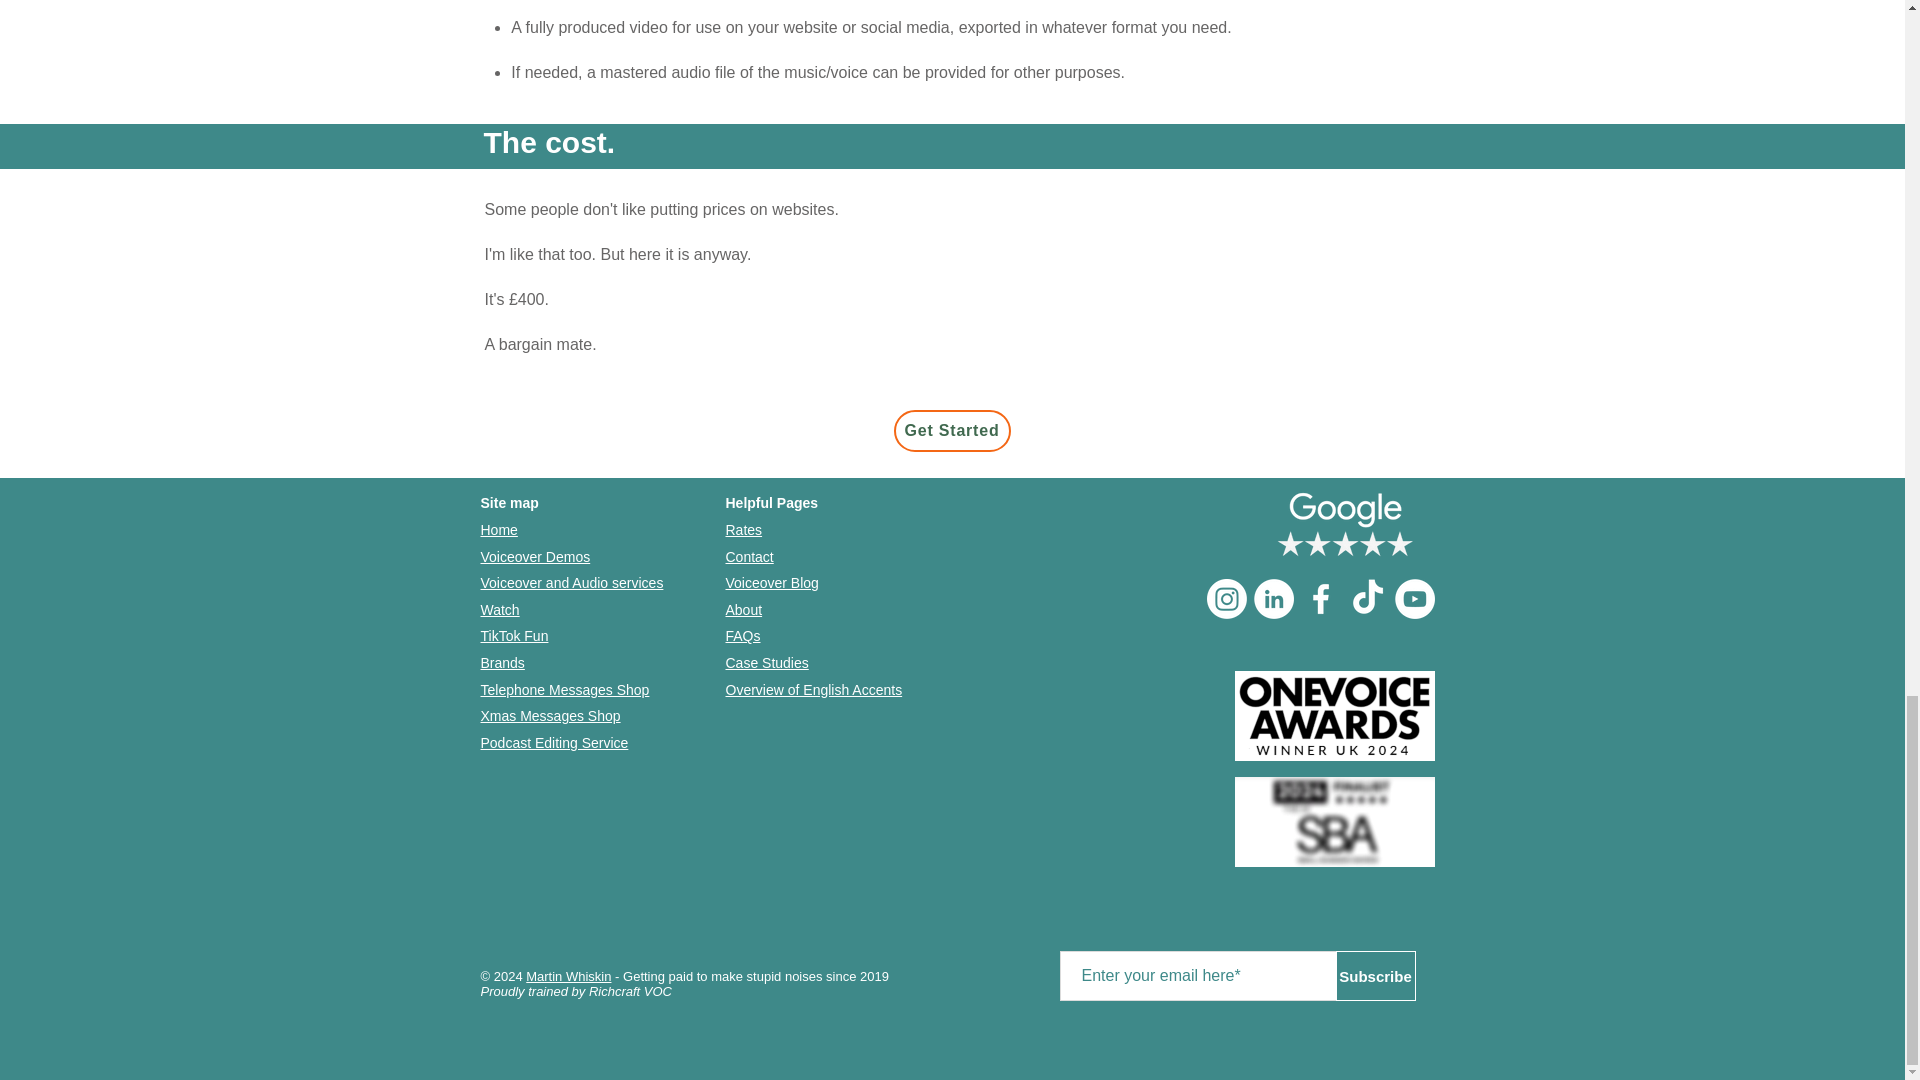 Image resolution: width=1920 pixels, height=1080 pixels. What do you see at coordinates (502, 662) in the screenshot?
I see `Brands` at bounding box center [502, 662].